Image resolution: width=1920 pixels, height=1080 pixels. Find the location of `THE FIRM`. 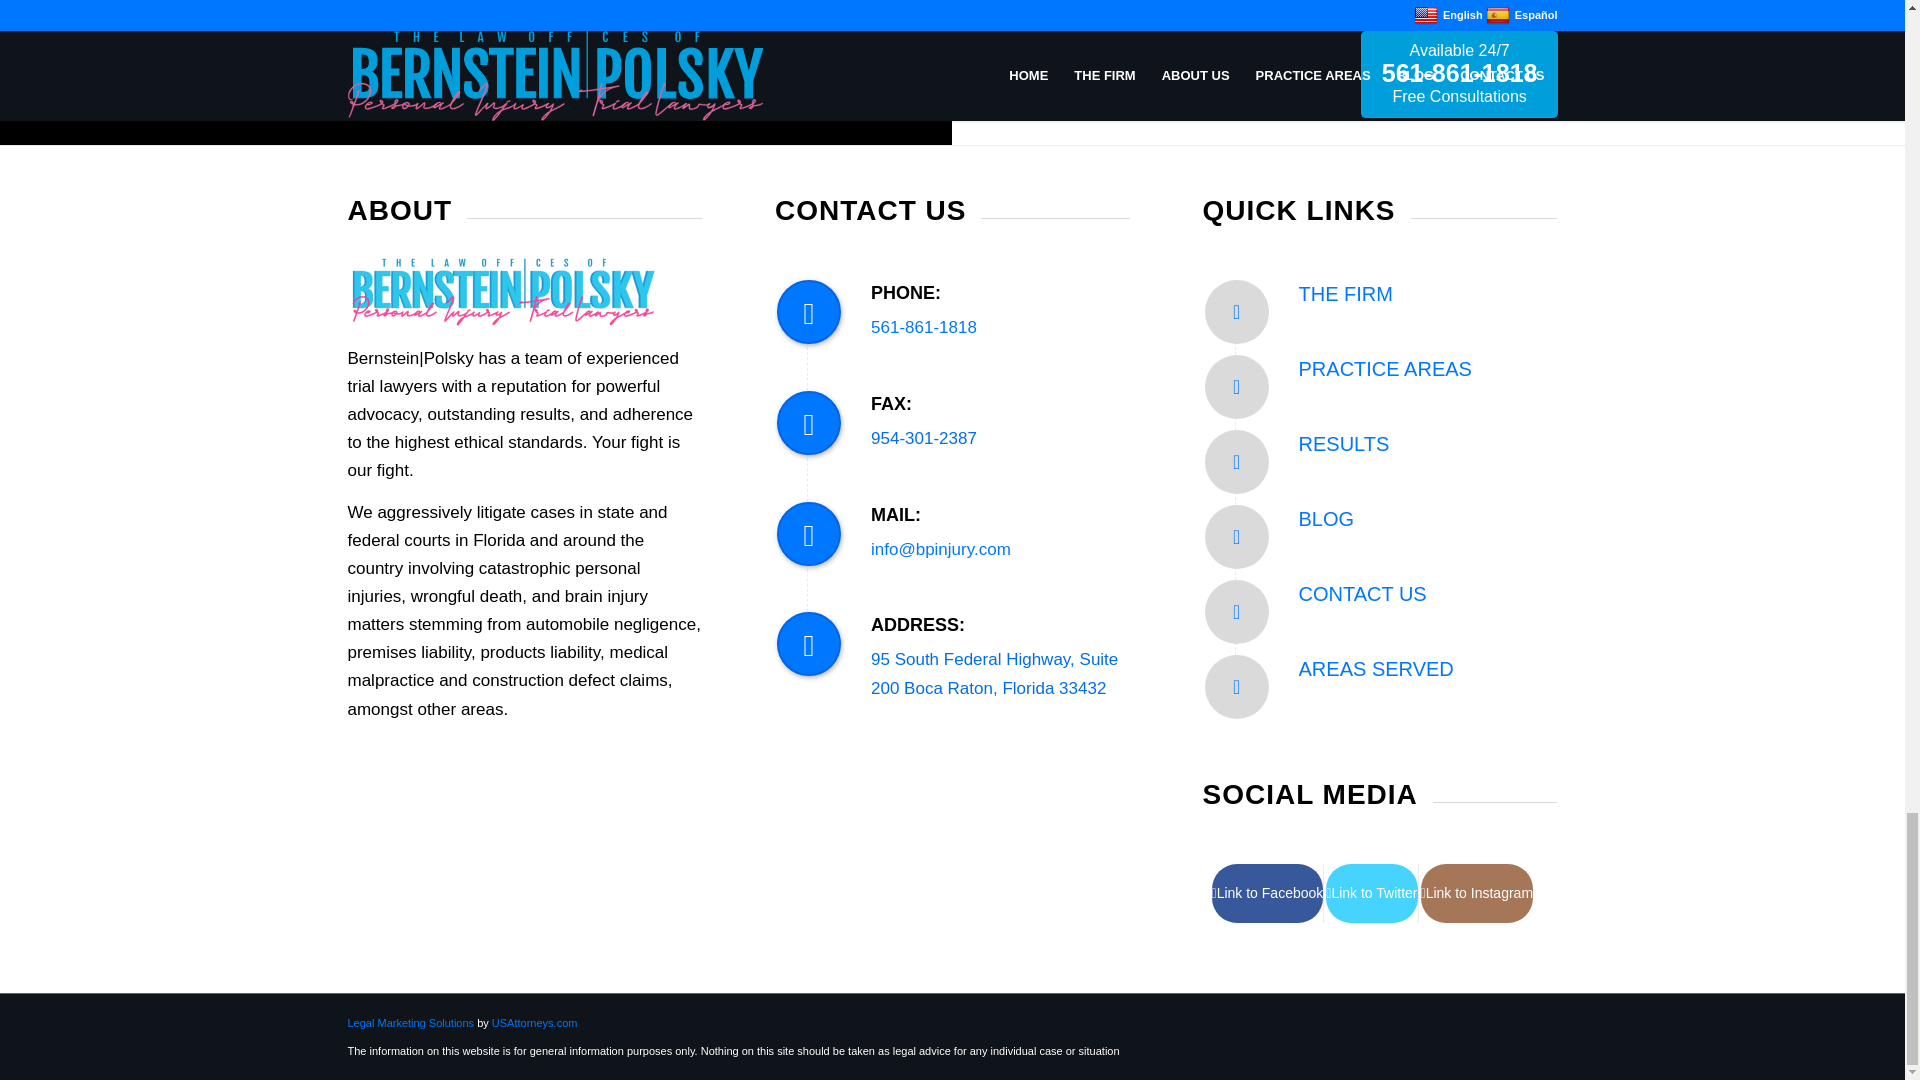

THE FIRM is located at coordinates (1346, 293).